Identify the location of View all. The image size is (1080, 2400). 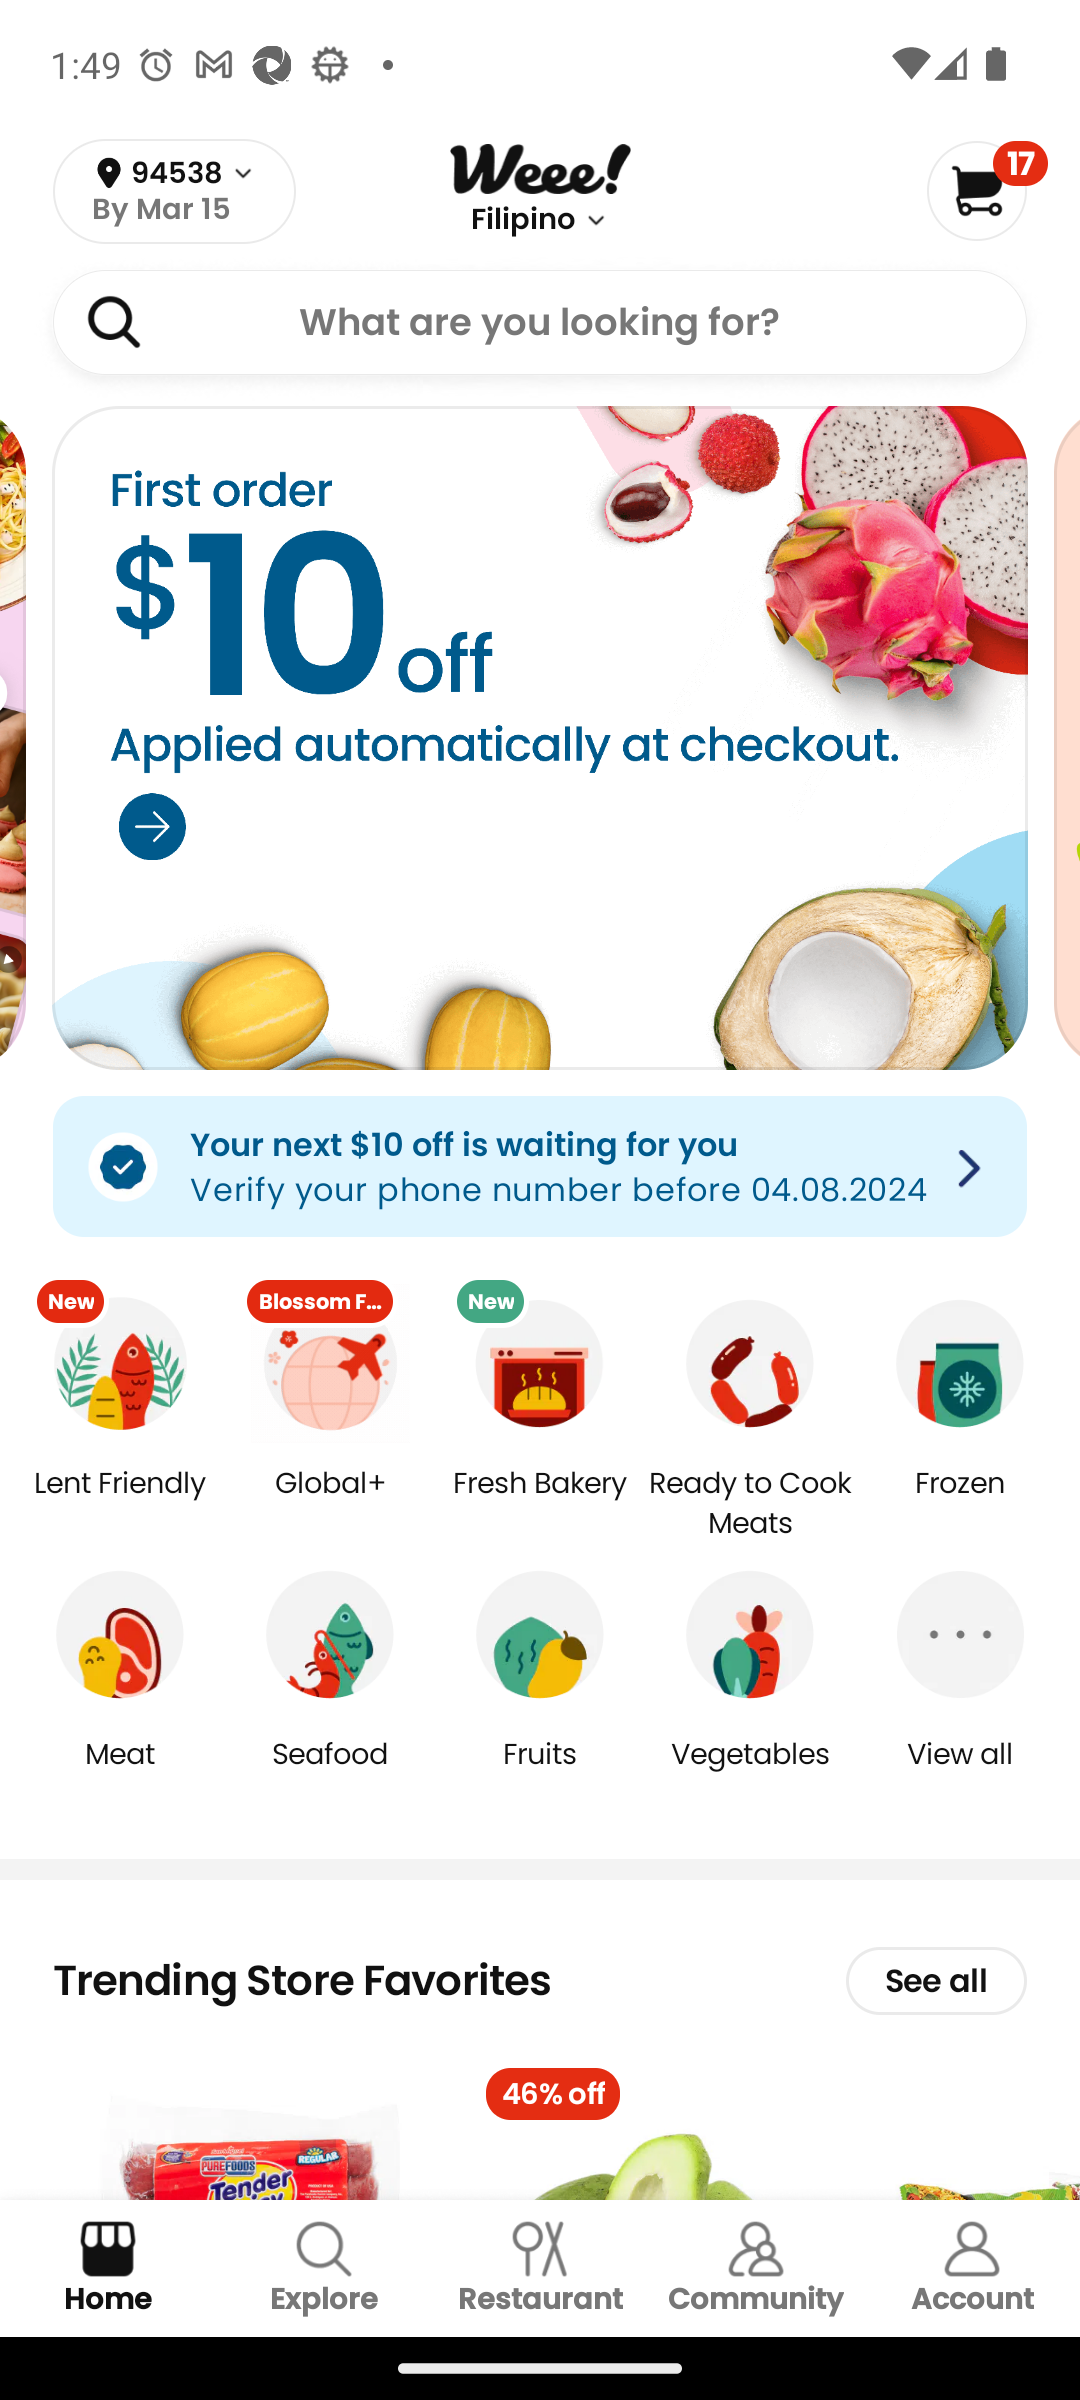
(960, 1774).